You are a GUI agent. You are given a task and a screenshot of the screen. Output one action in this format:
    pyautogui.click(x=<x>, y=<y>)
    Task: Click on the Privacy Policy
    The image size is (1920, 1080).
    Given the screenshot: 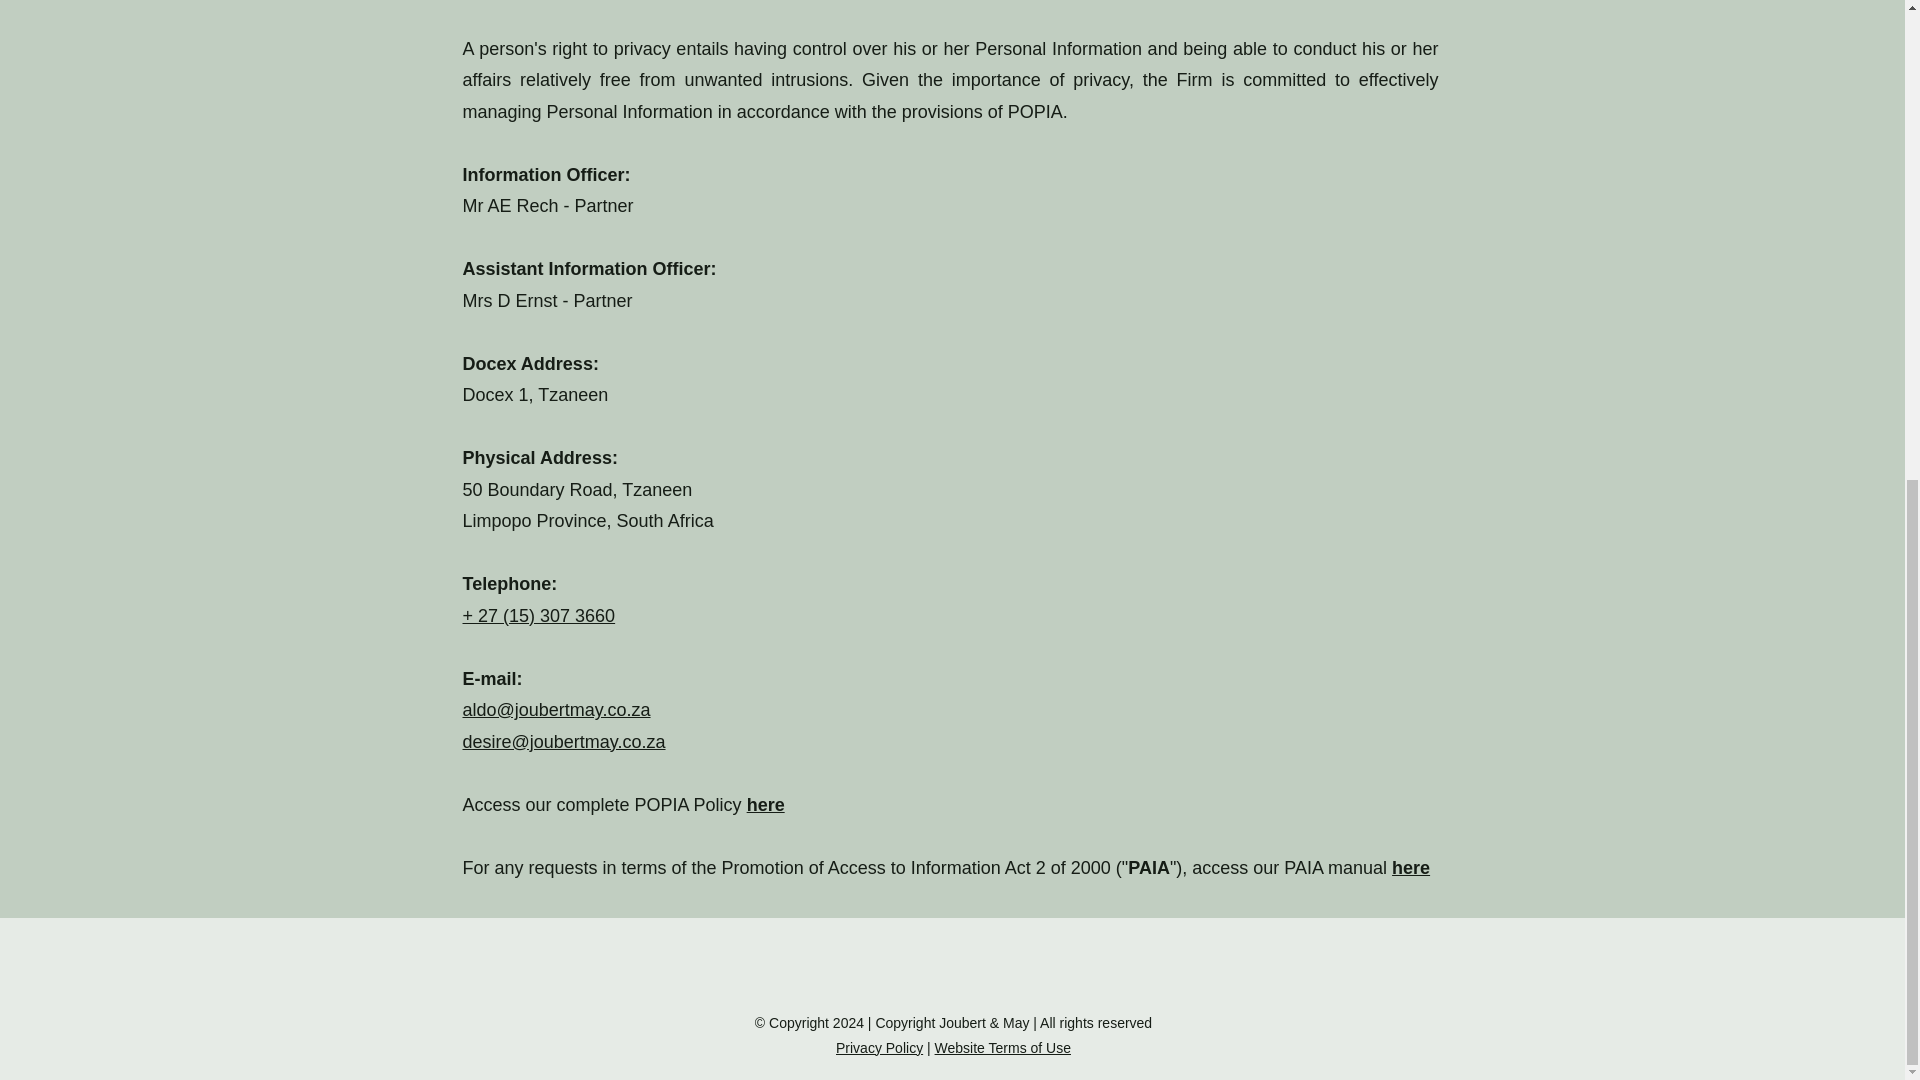 What is the action you would take?
    pyautogui.click(x=879, y=1048)
    